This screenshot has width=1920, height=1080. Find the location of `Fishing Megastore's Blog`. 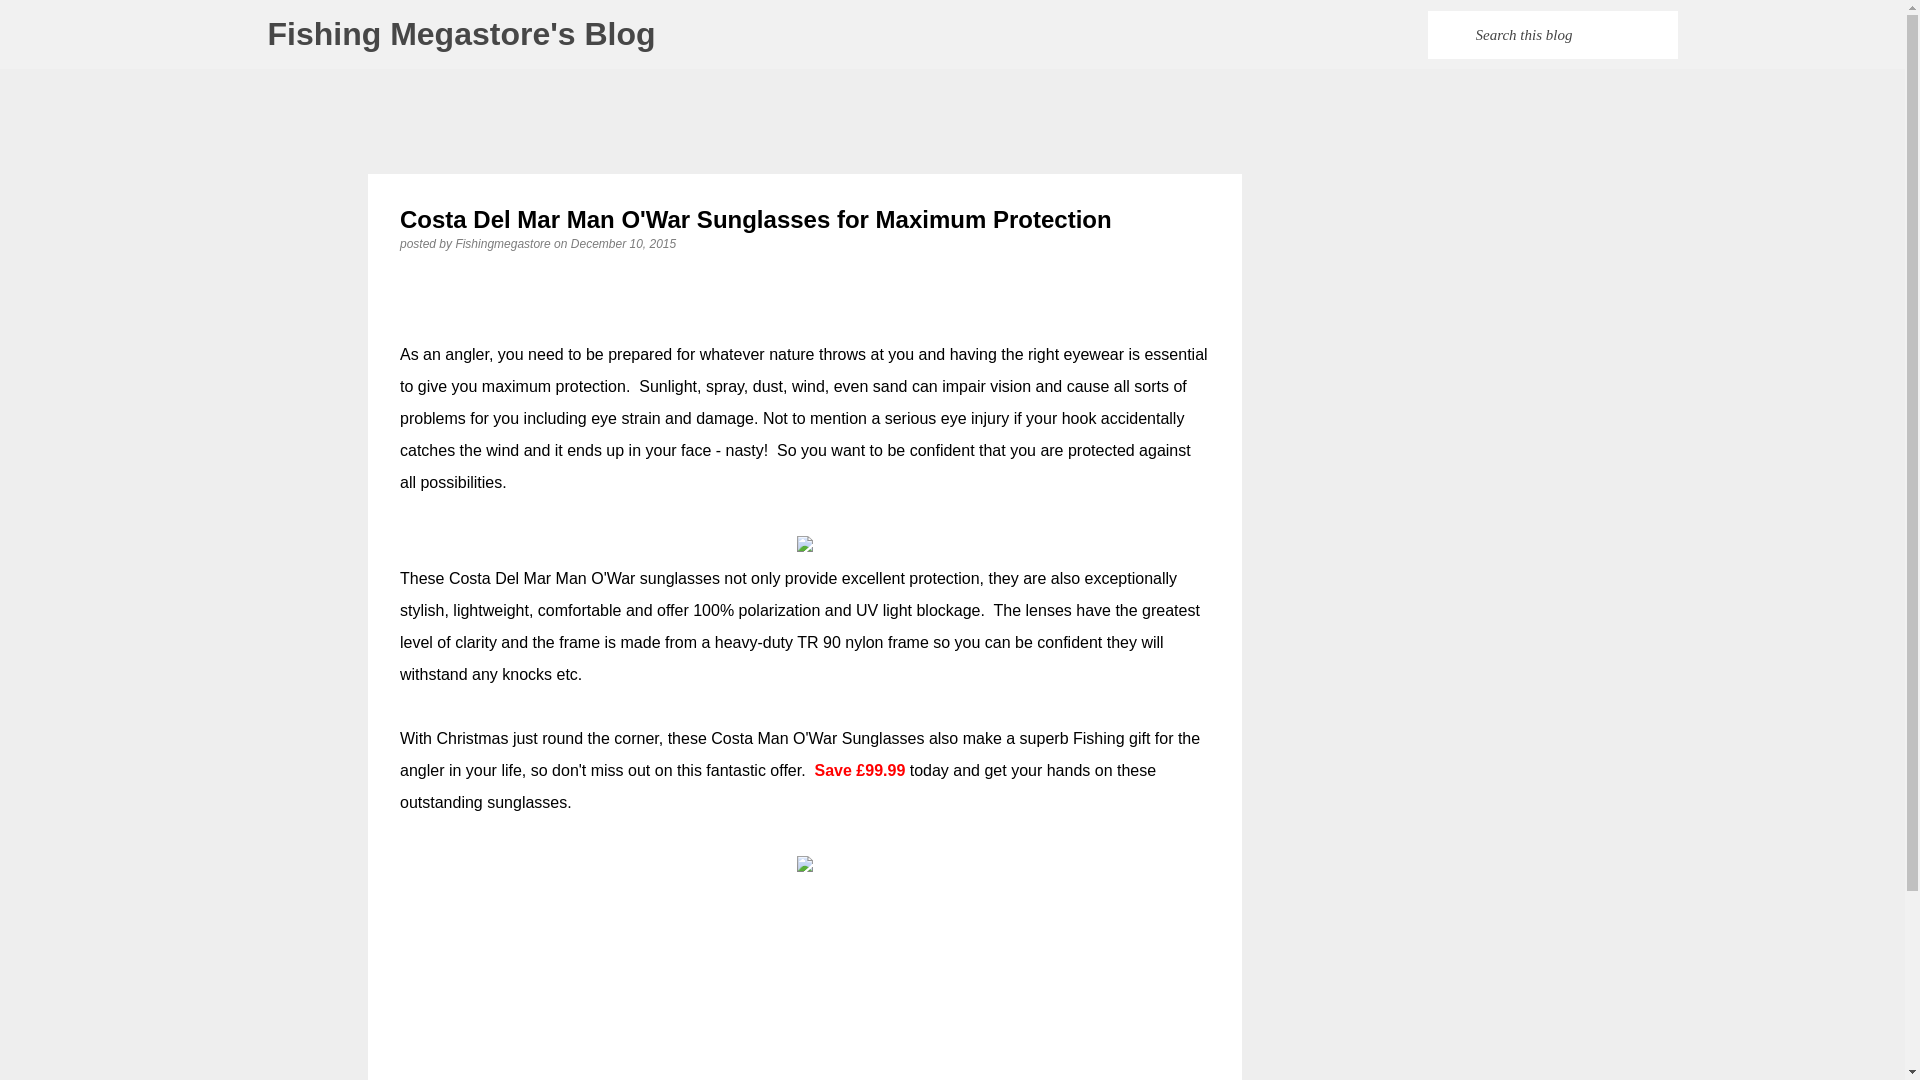

Fishing Megastore's Blog is located at coordinates (462, 34).